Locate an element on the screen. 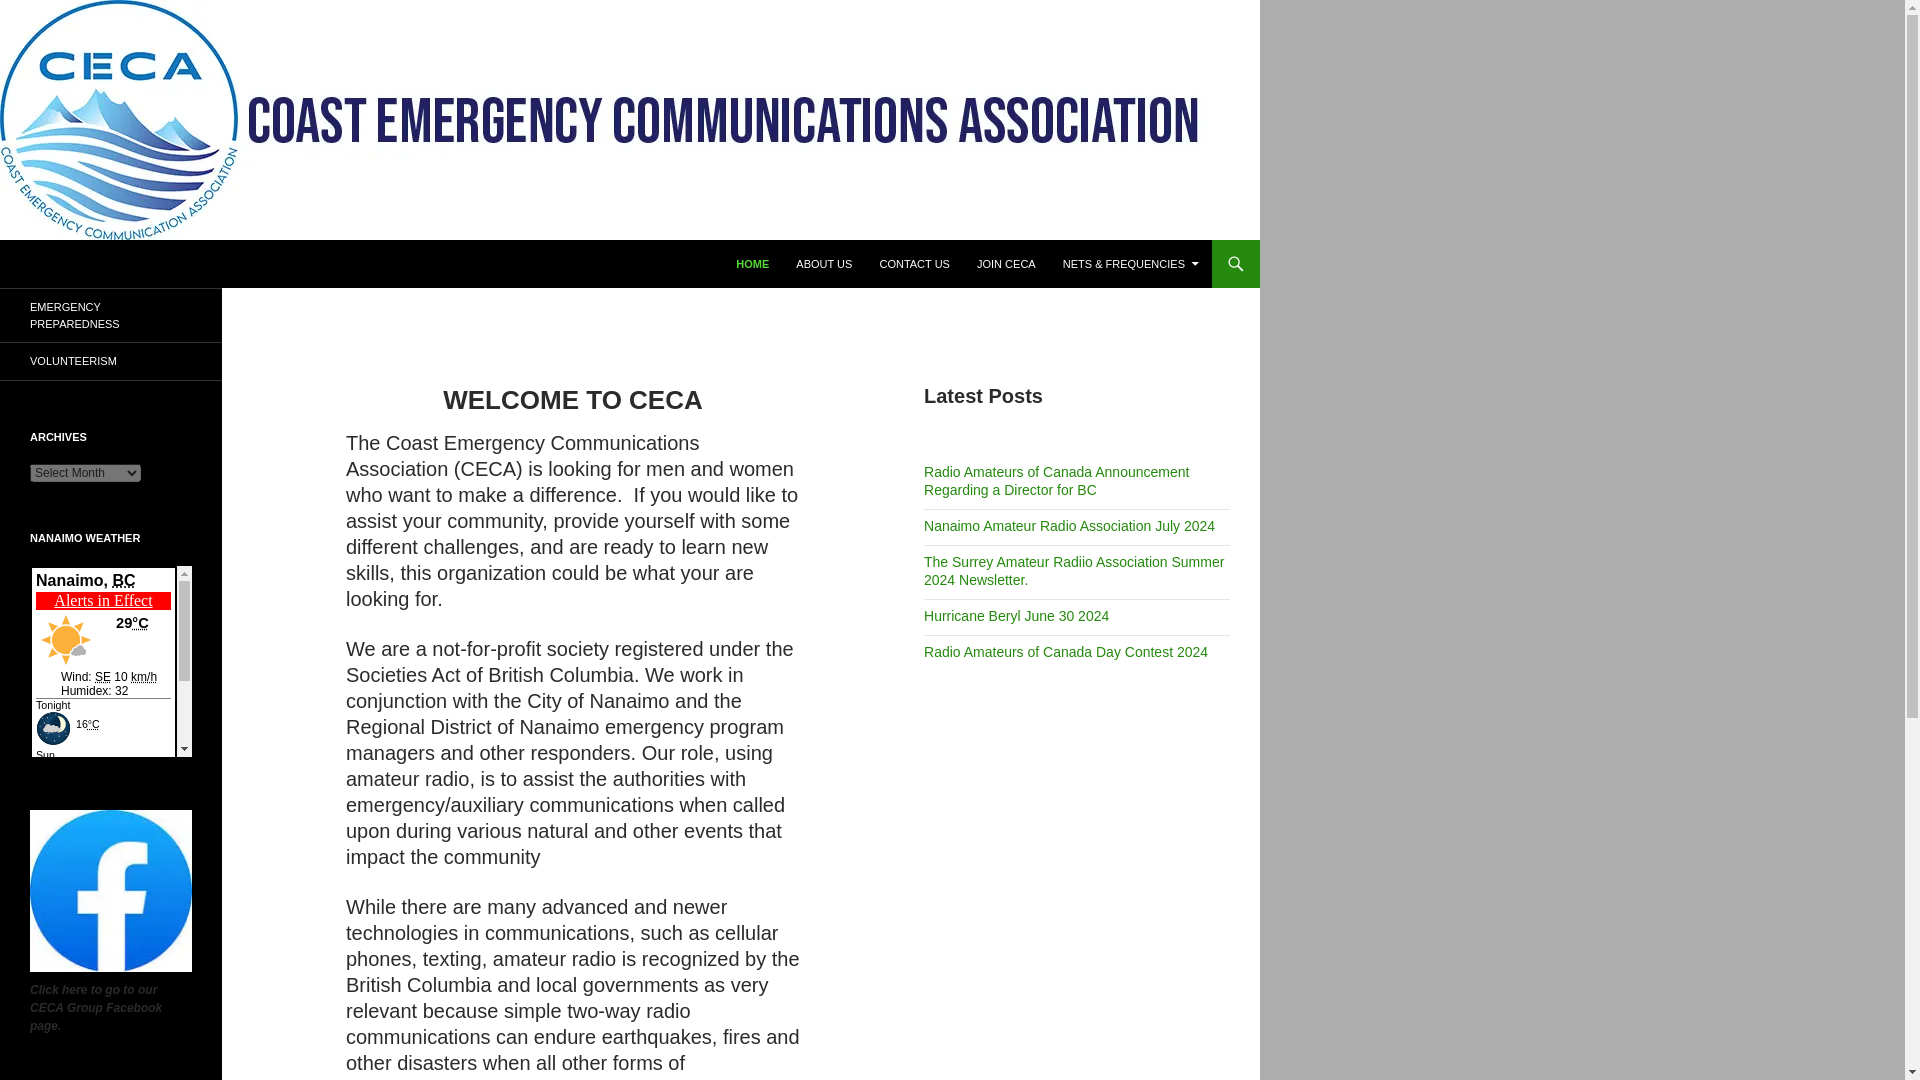  CONTACT US is located at coordinates (914, 264).